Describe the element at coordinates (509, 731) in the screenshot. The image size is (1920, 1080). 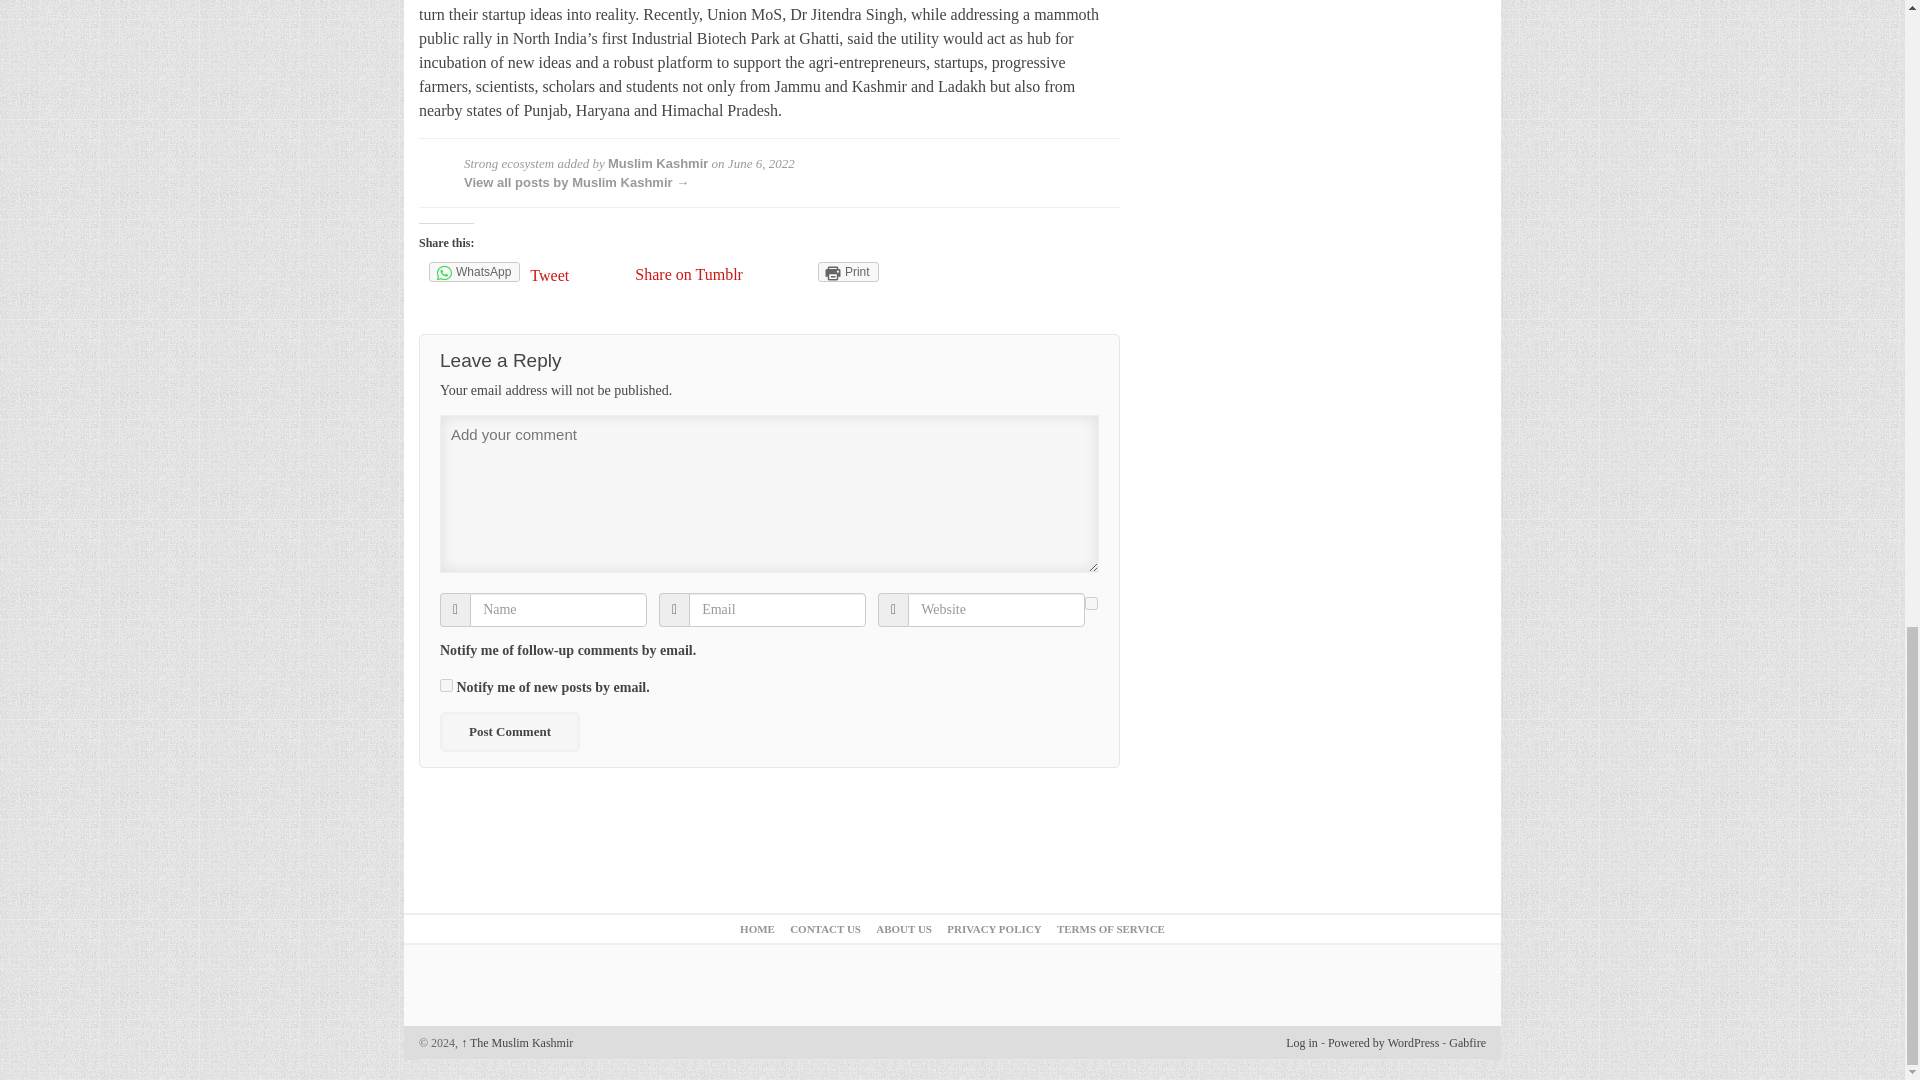
I see `Post Comment` at that location.